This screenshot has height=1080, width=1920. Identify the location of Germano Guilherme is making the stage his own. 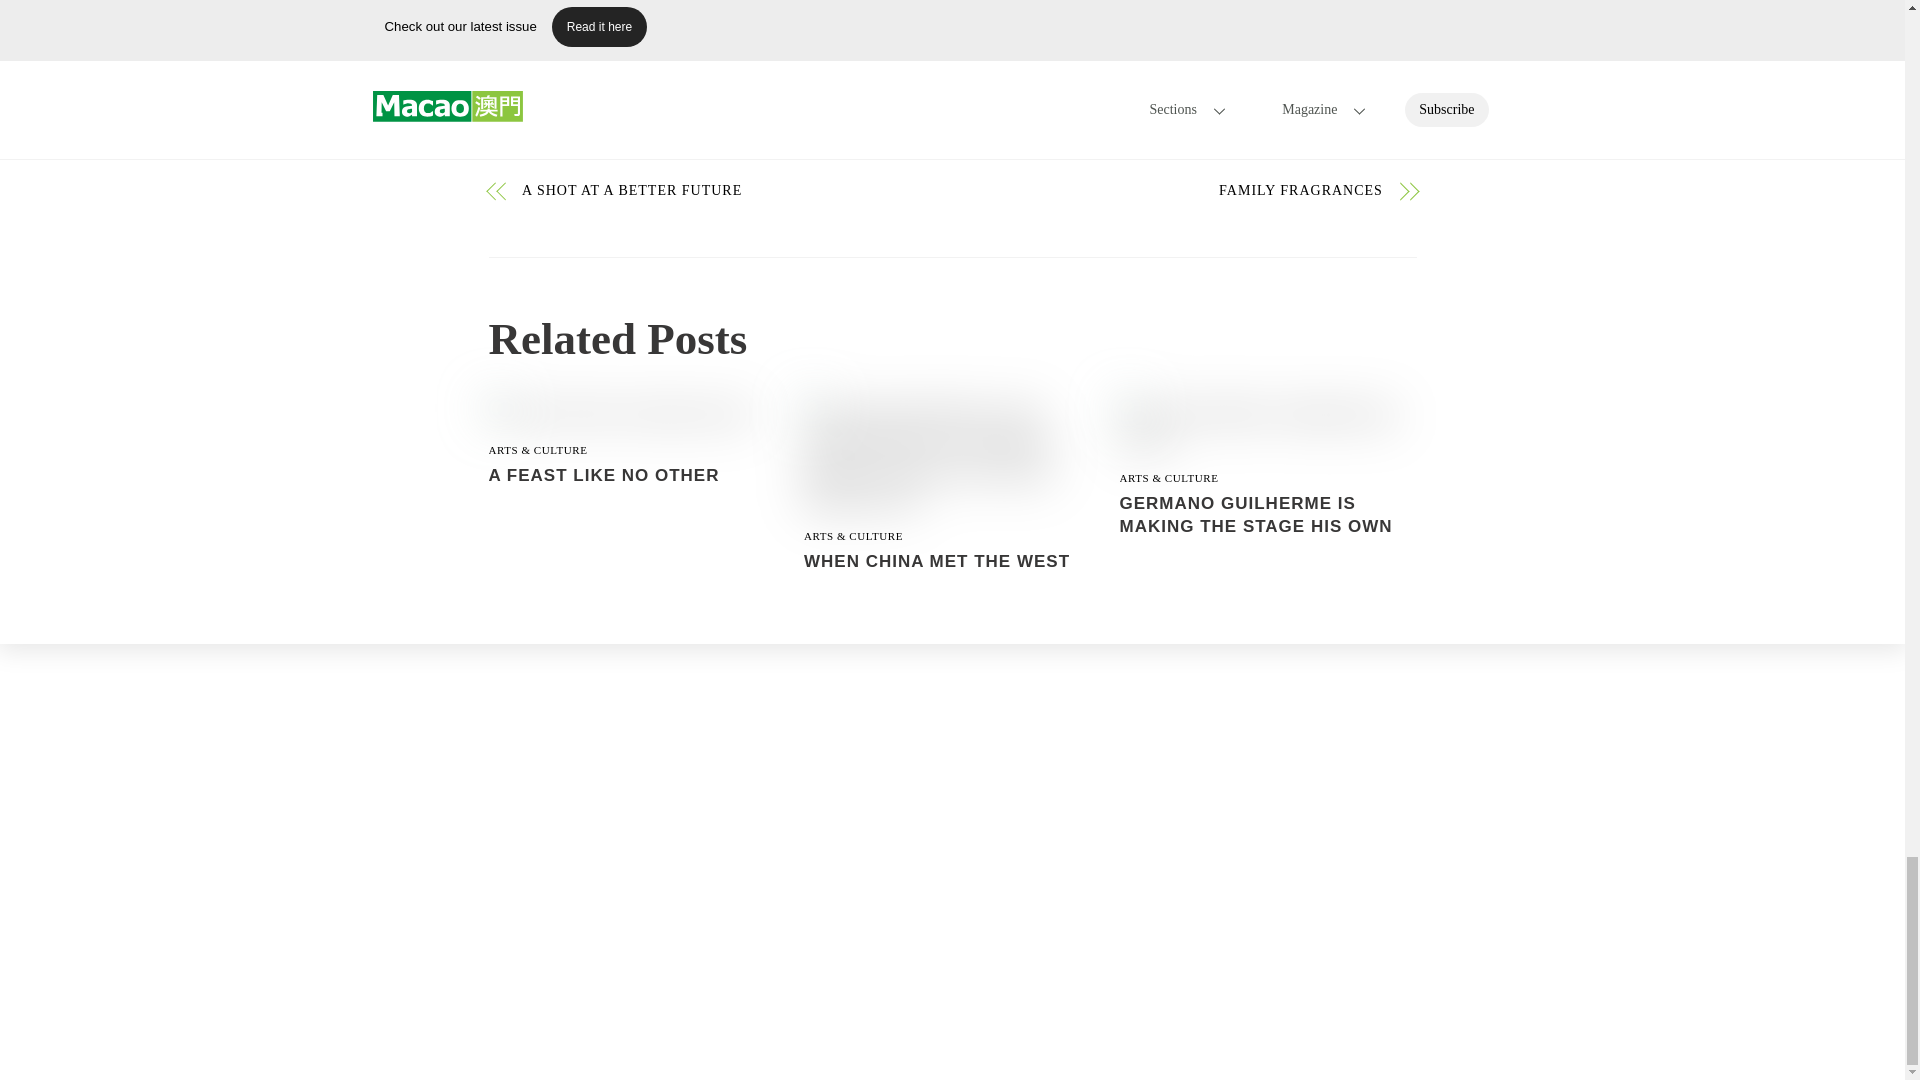
(1268, 428).